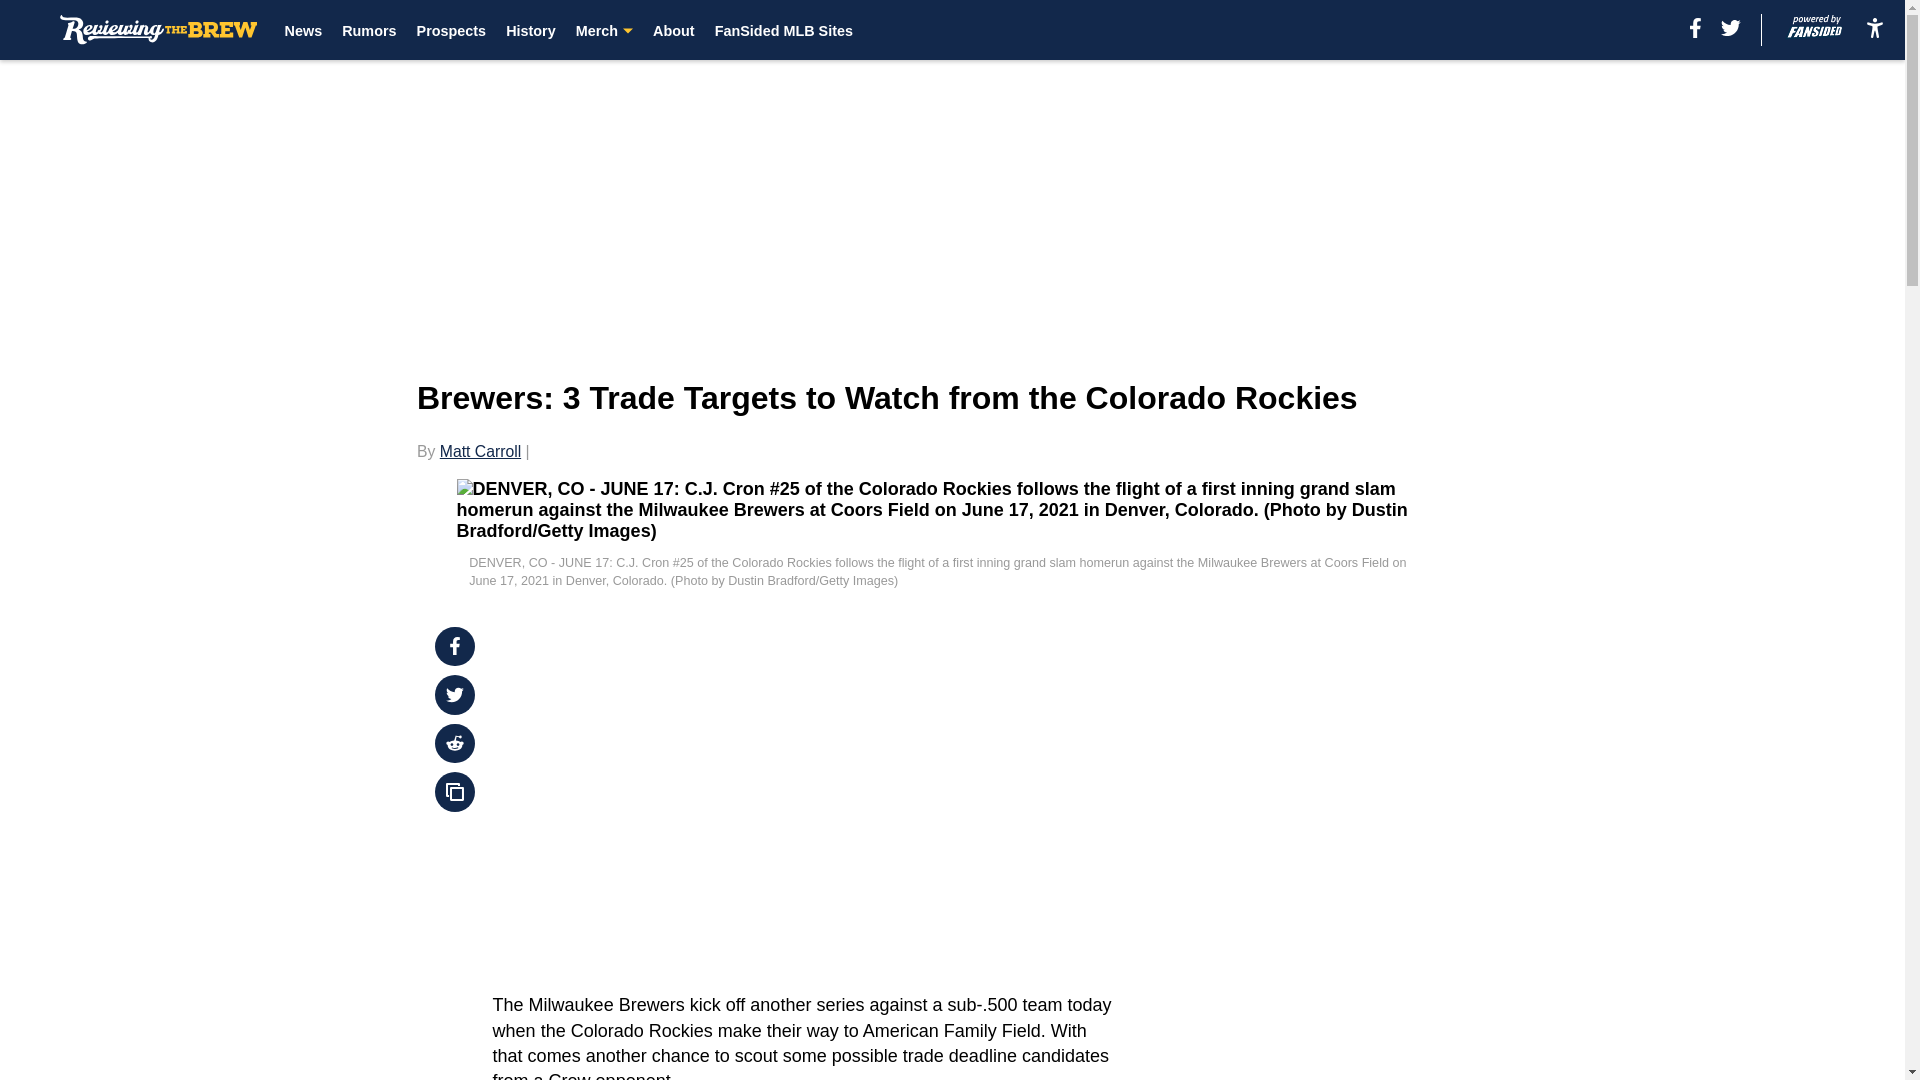 This screenshot has height=1080, width=1920. What do you see at coordinates (303, 30) in the screenshot?
I see `News` at bounding box center [303, 30].